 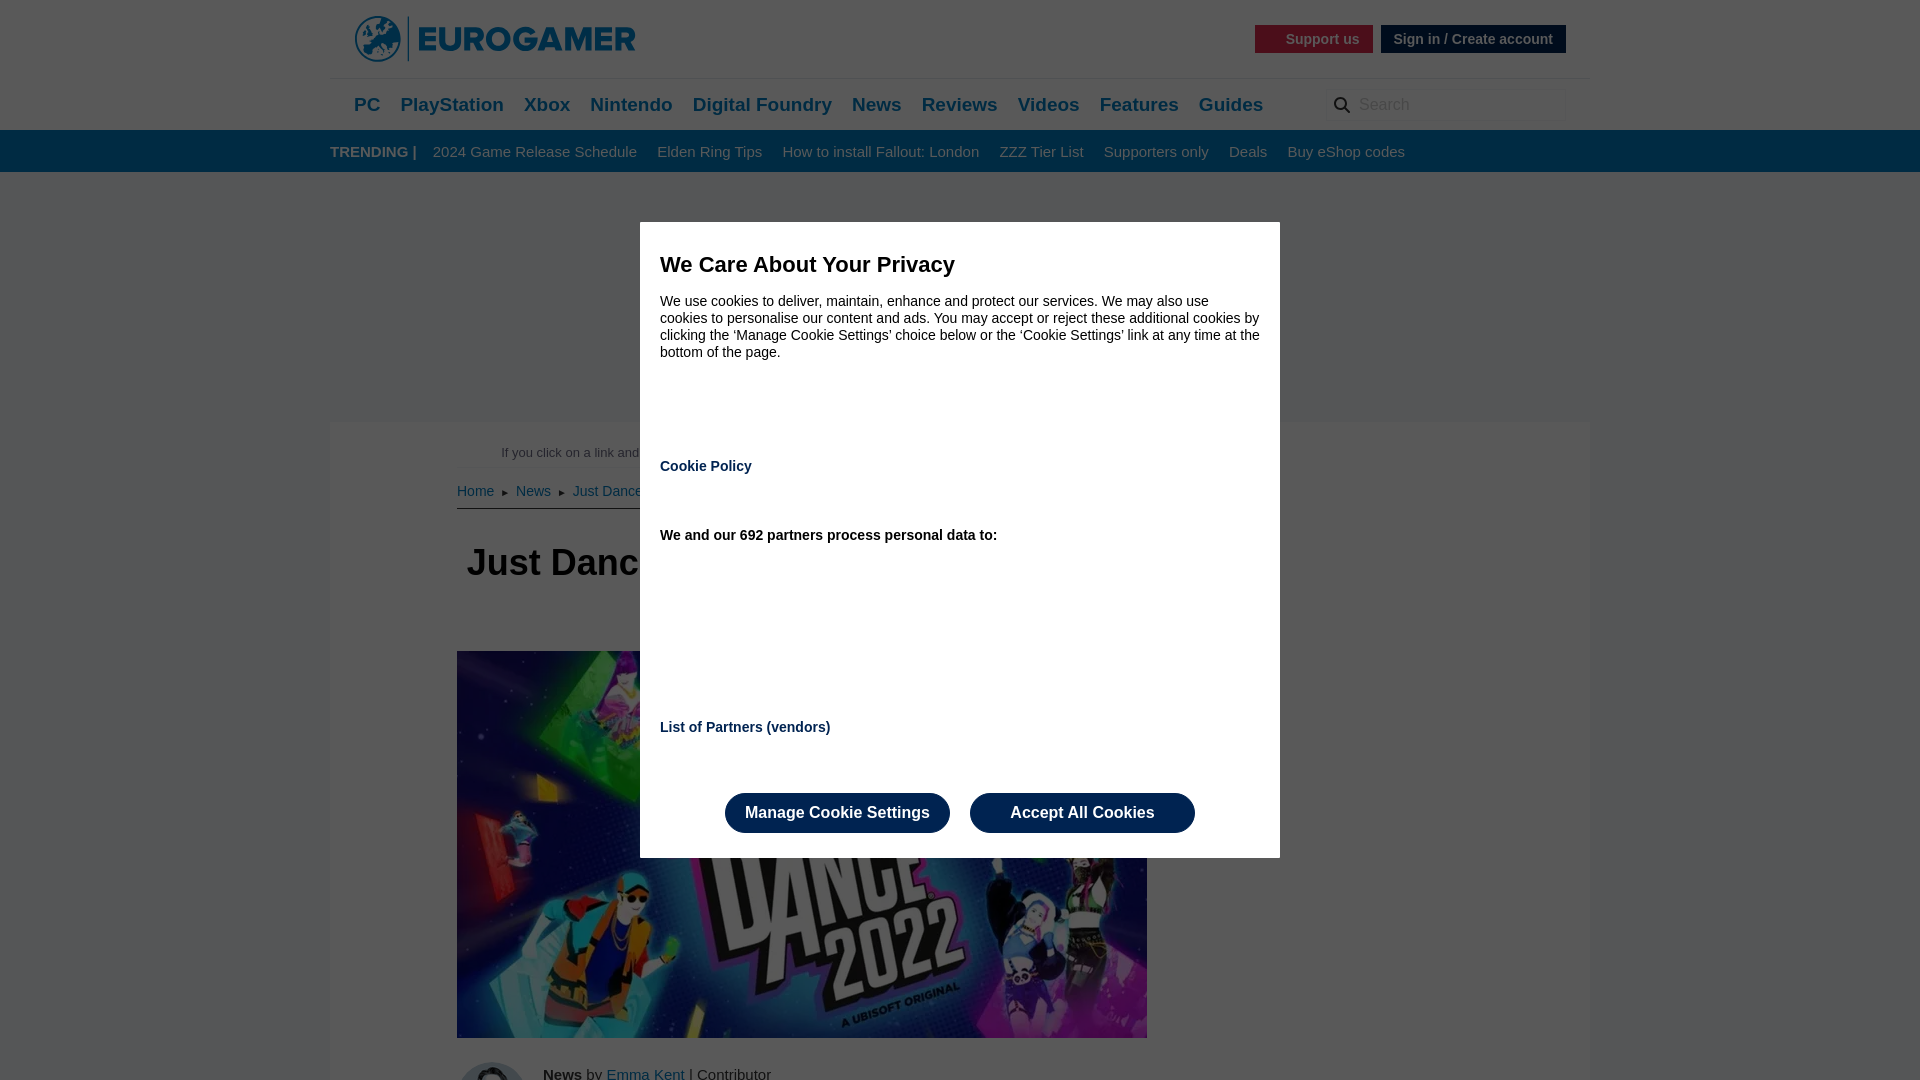 What do you see at coordinates (762, 104) in the screenshot?
I see `Digital Foundry` at bounding box center [762, 104].